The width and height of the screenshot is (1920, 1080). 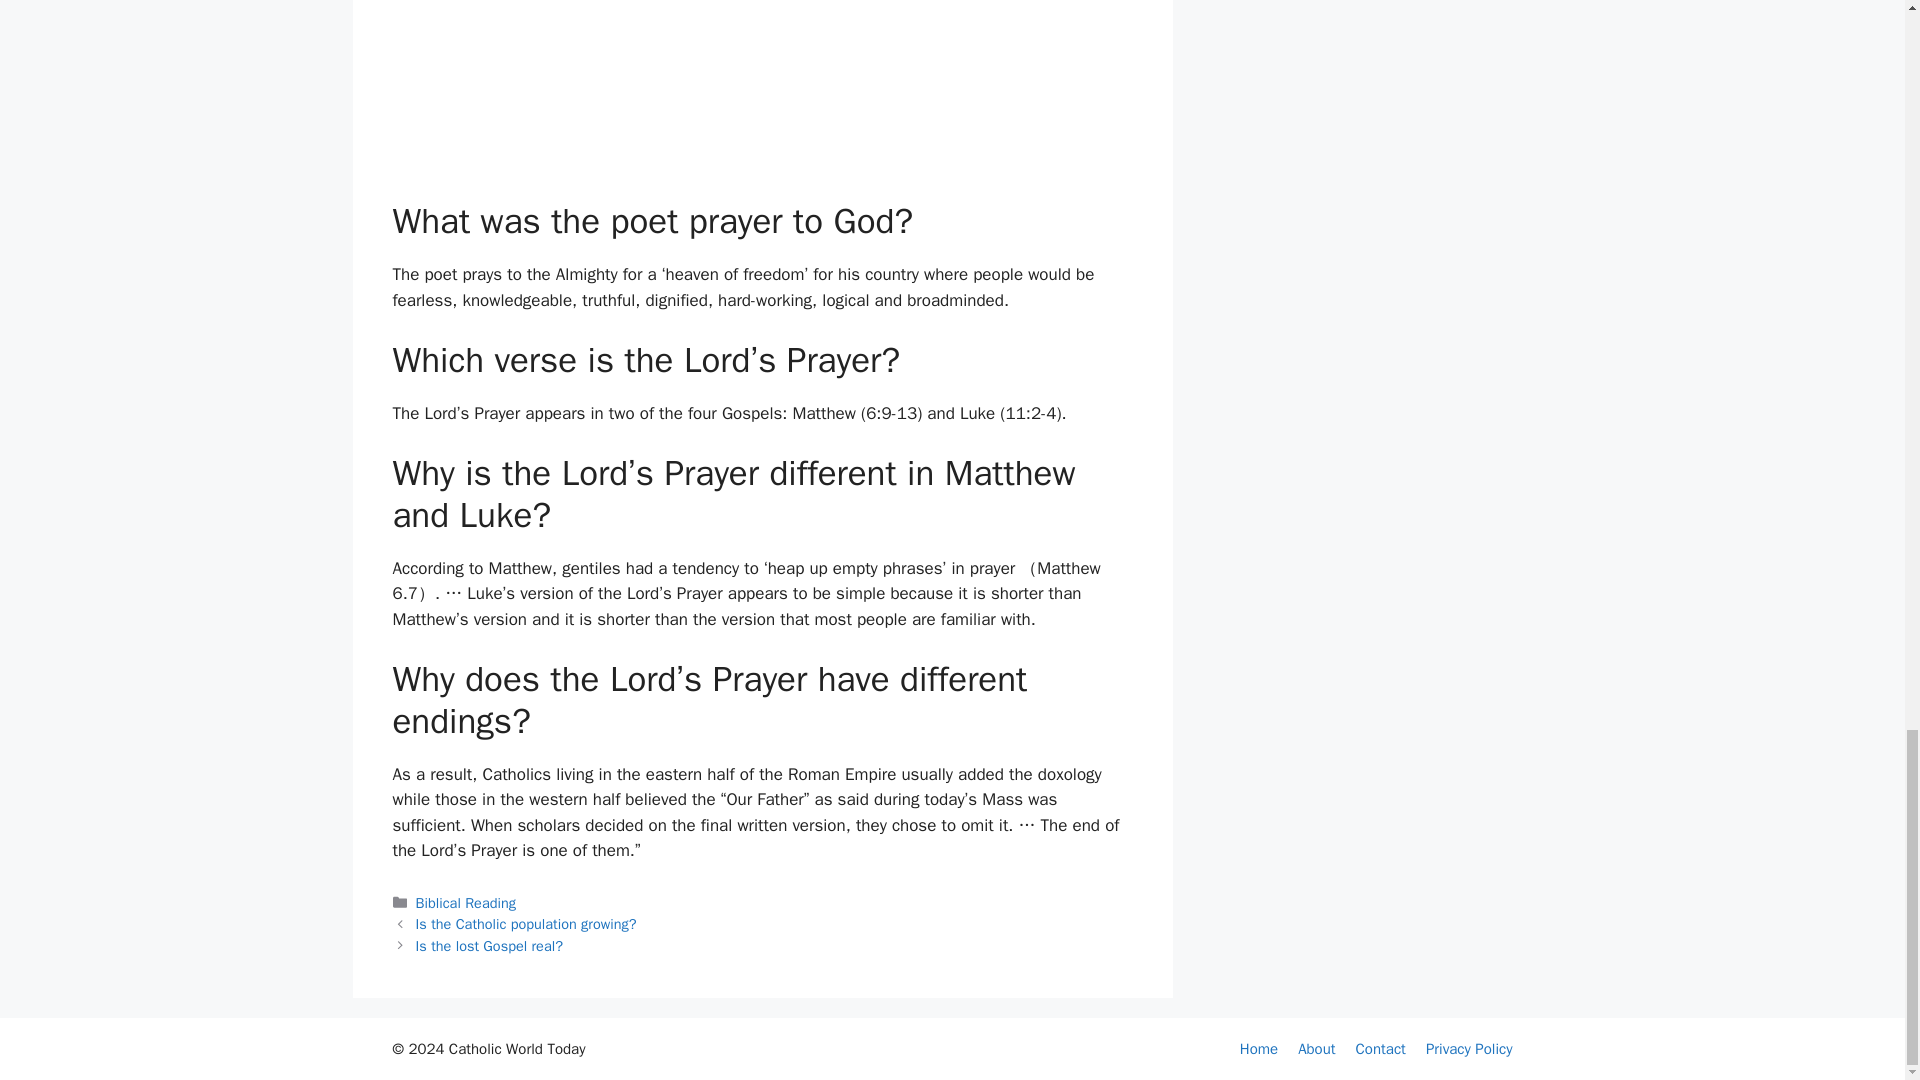 I want to click on About, so click(x=1316, y=1049).